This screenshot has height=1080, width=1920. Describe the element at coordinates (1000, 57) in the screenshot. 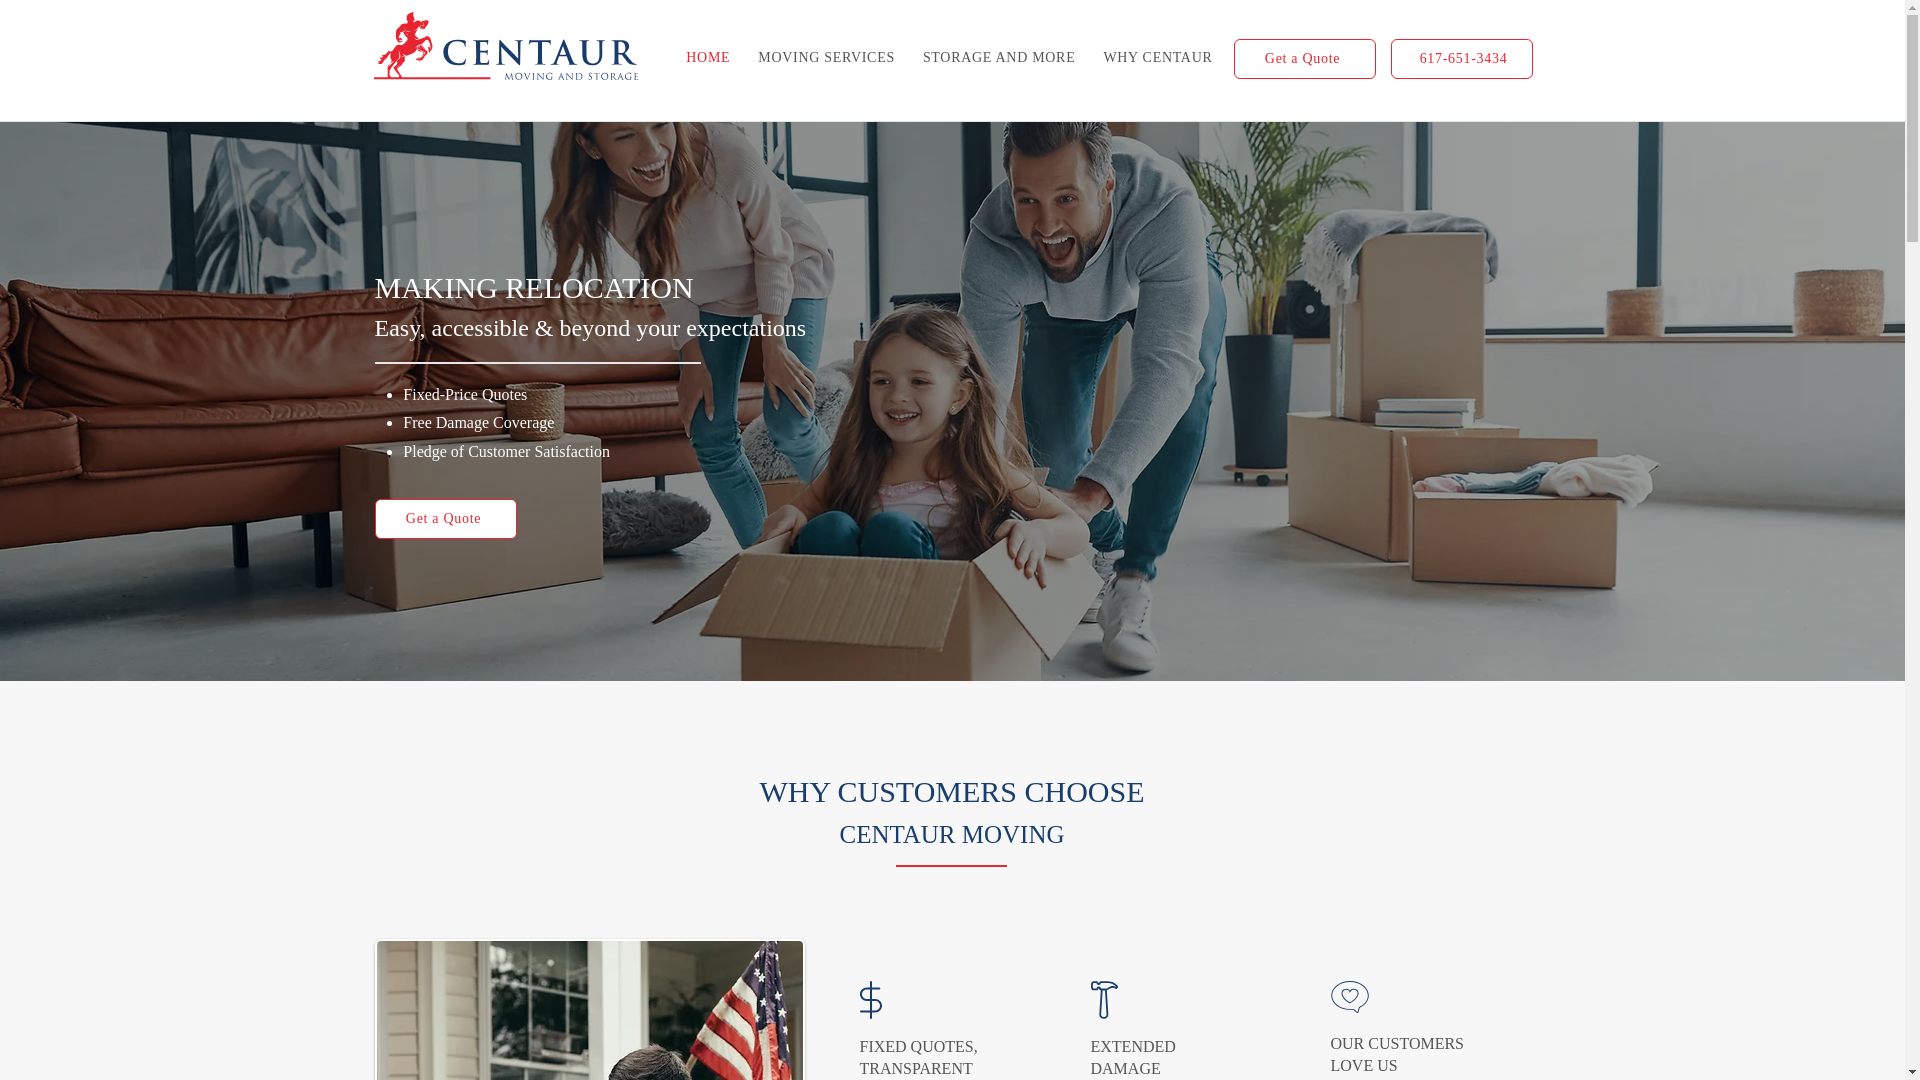

I see `STORAGE AND MORE` at that location.